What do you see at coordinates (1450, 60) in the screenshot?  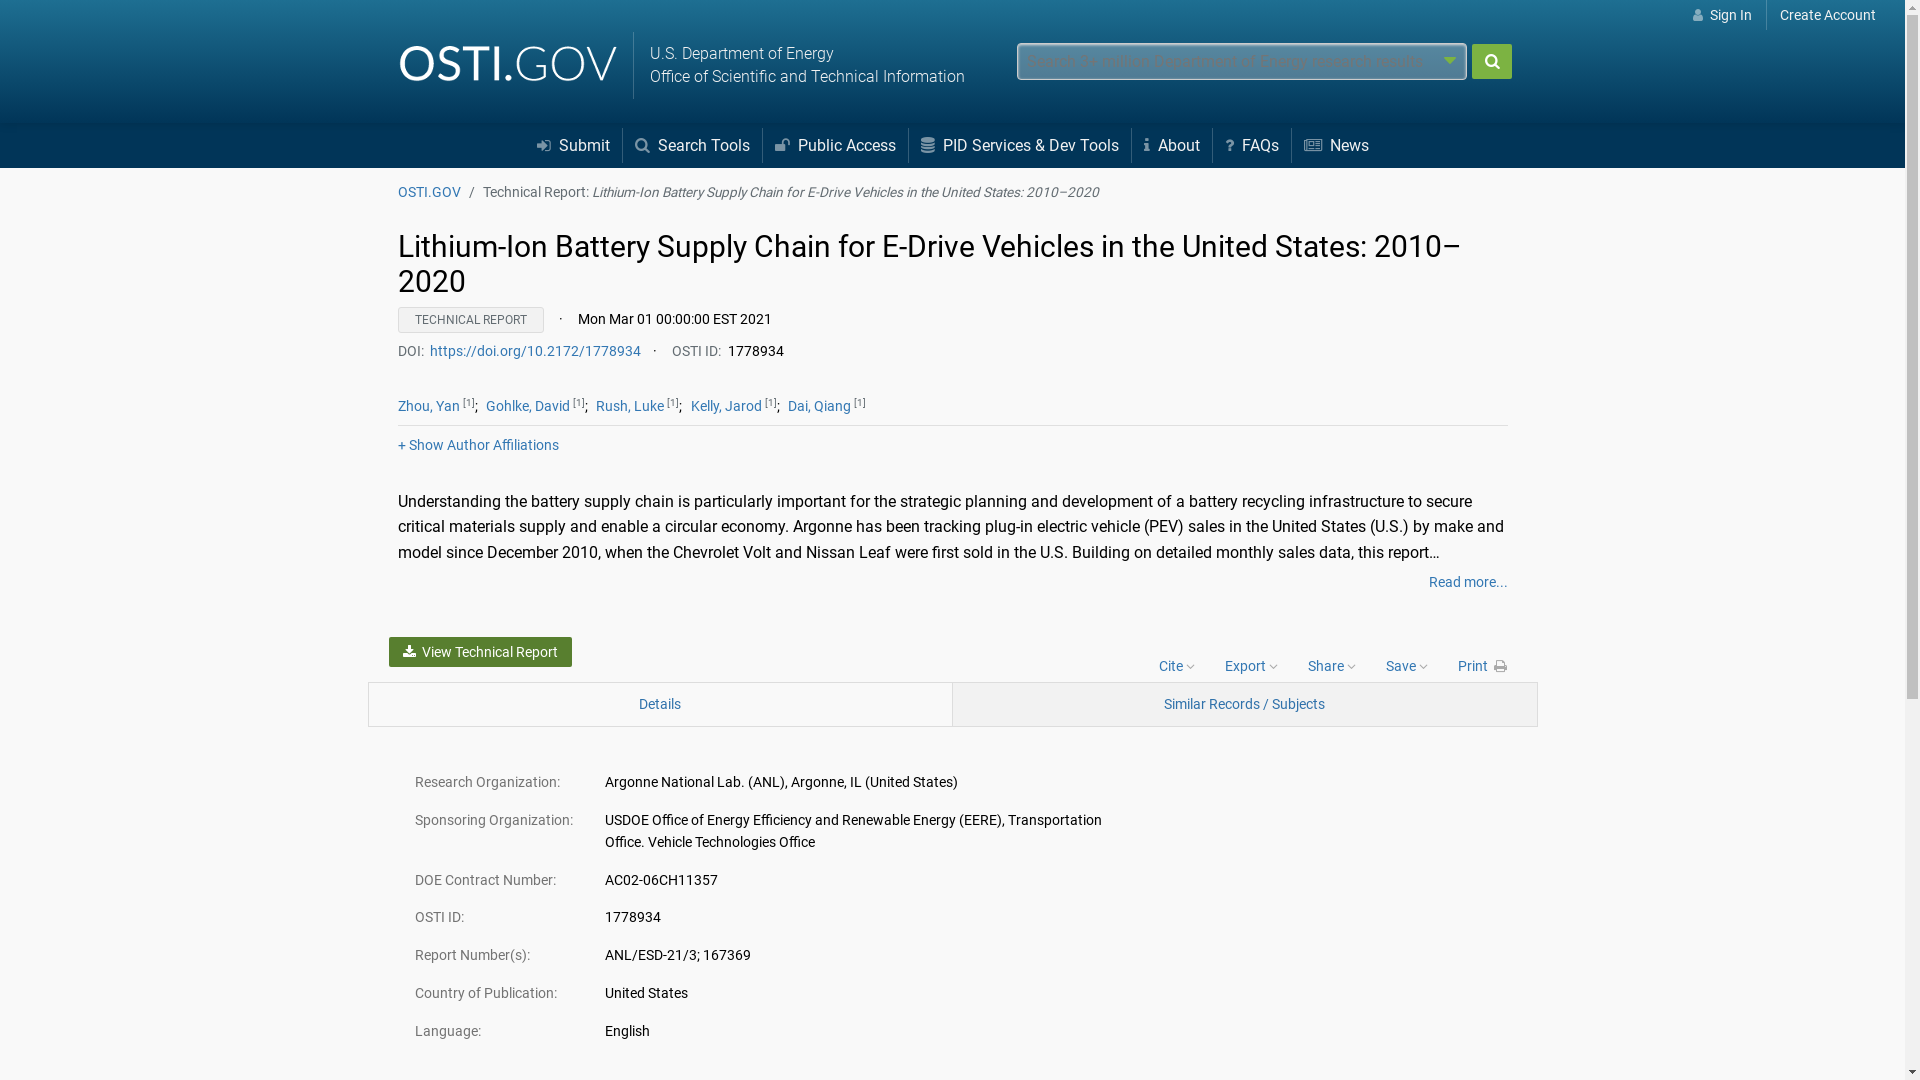 I see `Advanced search options` at bounding box center [1450, 60].